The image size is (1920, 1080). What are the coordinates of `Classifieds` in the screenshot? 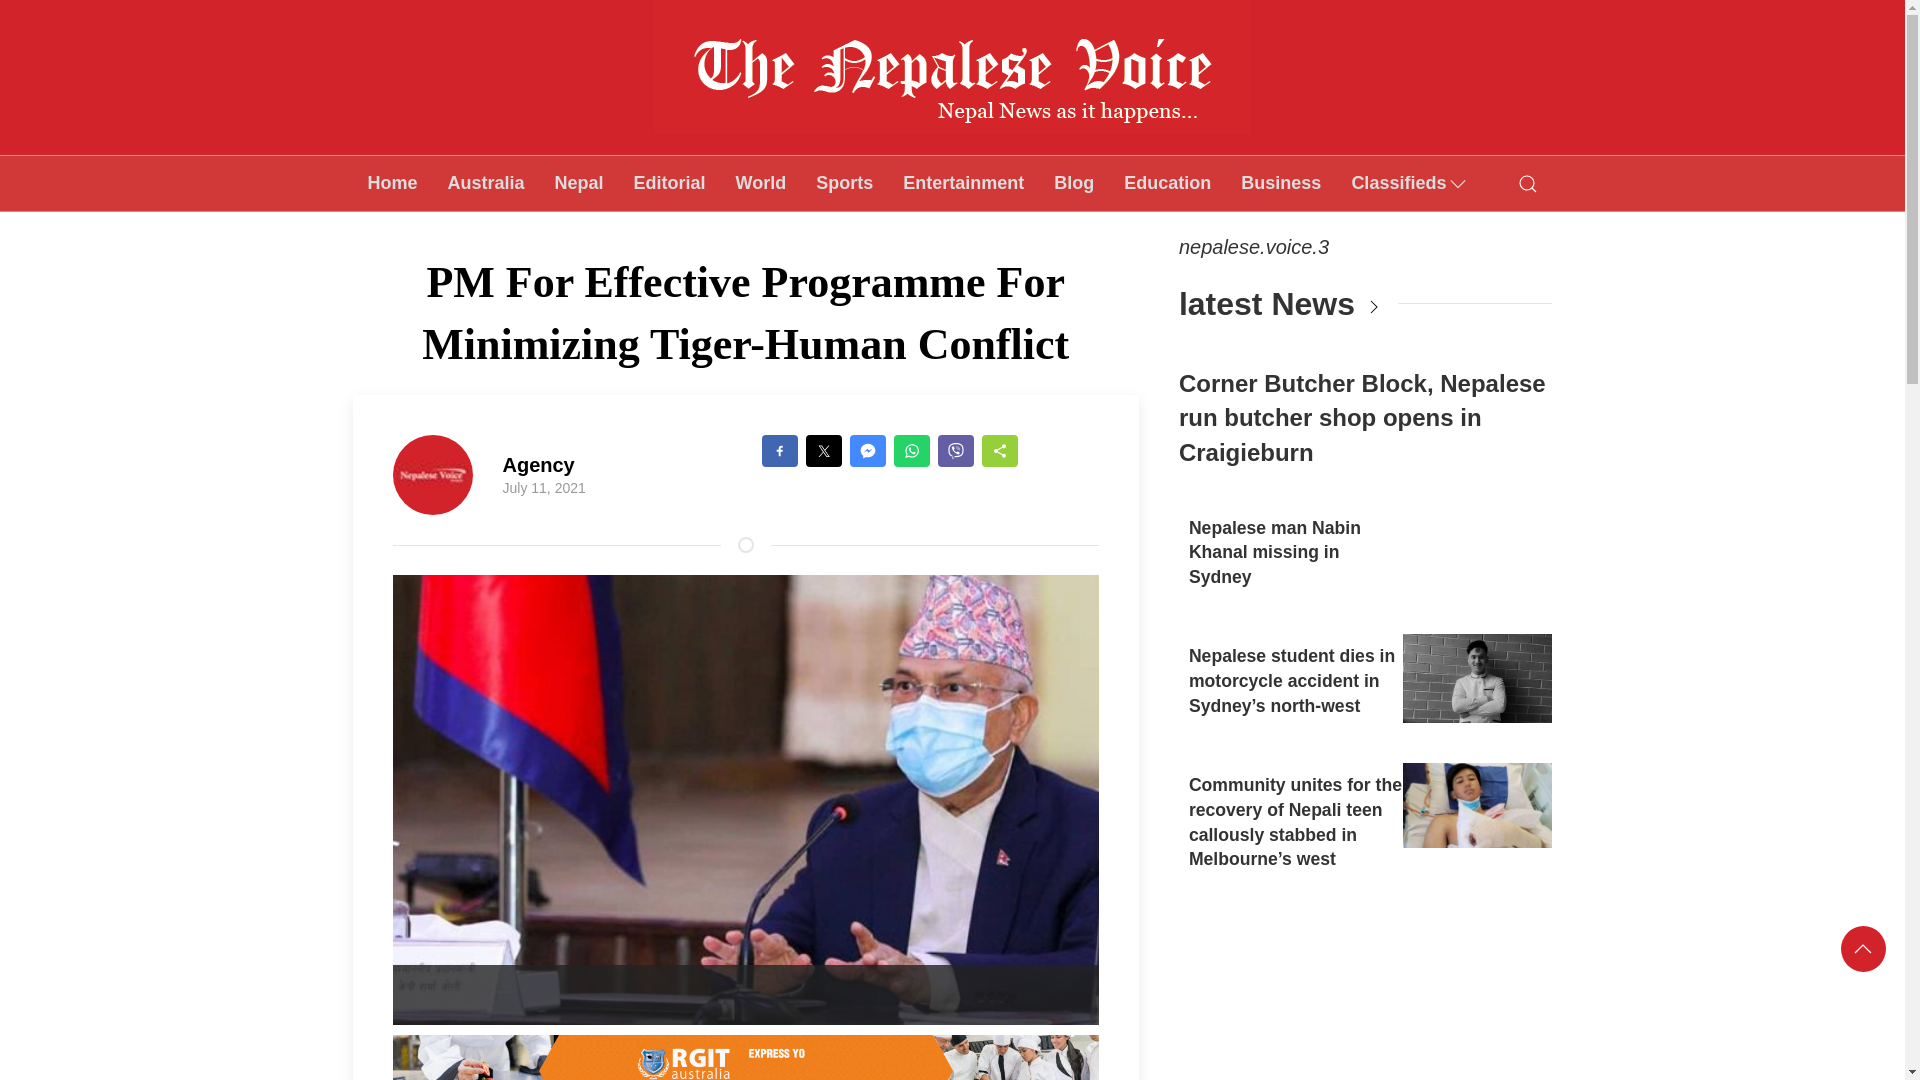 It's located at (1410, 182).